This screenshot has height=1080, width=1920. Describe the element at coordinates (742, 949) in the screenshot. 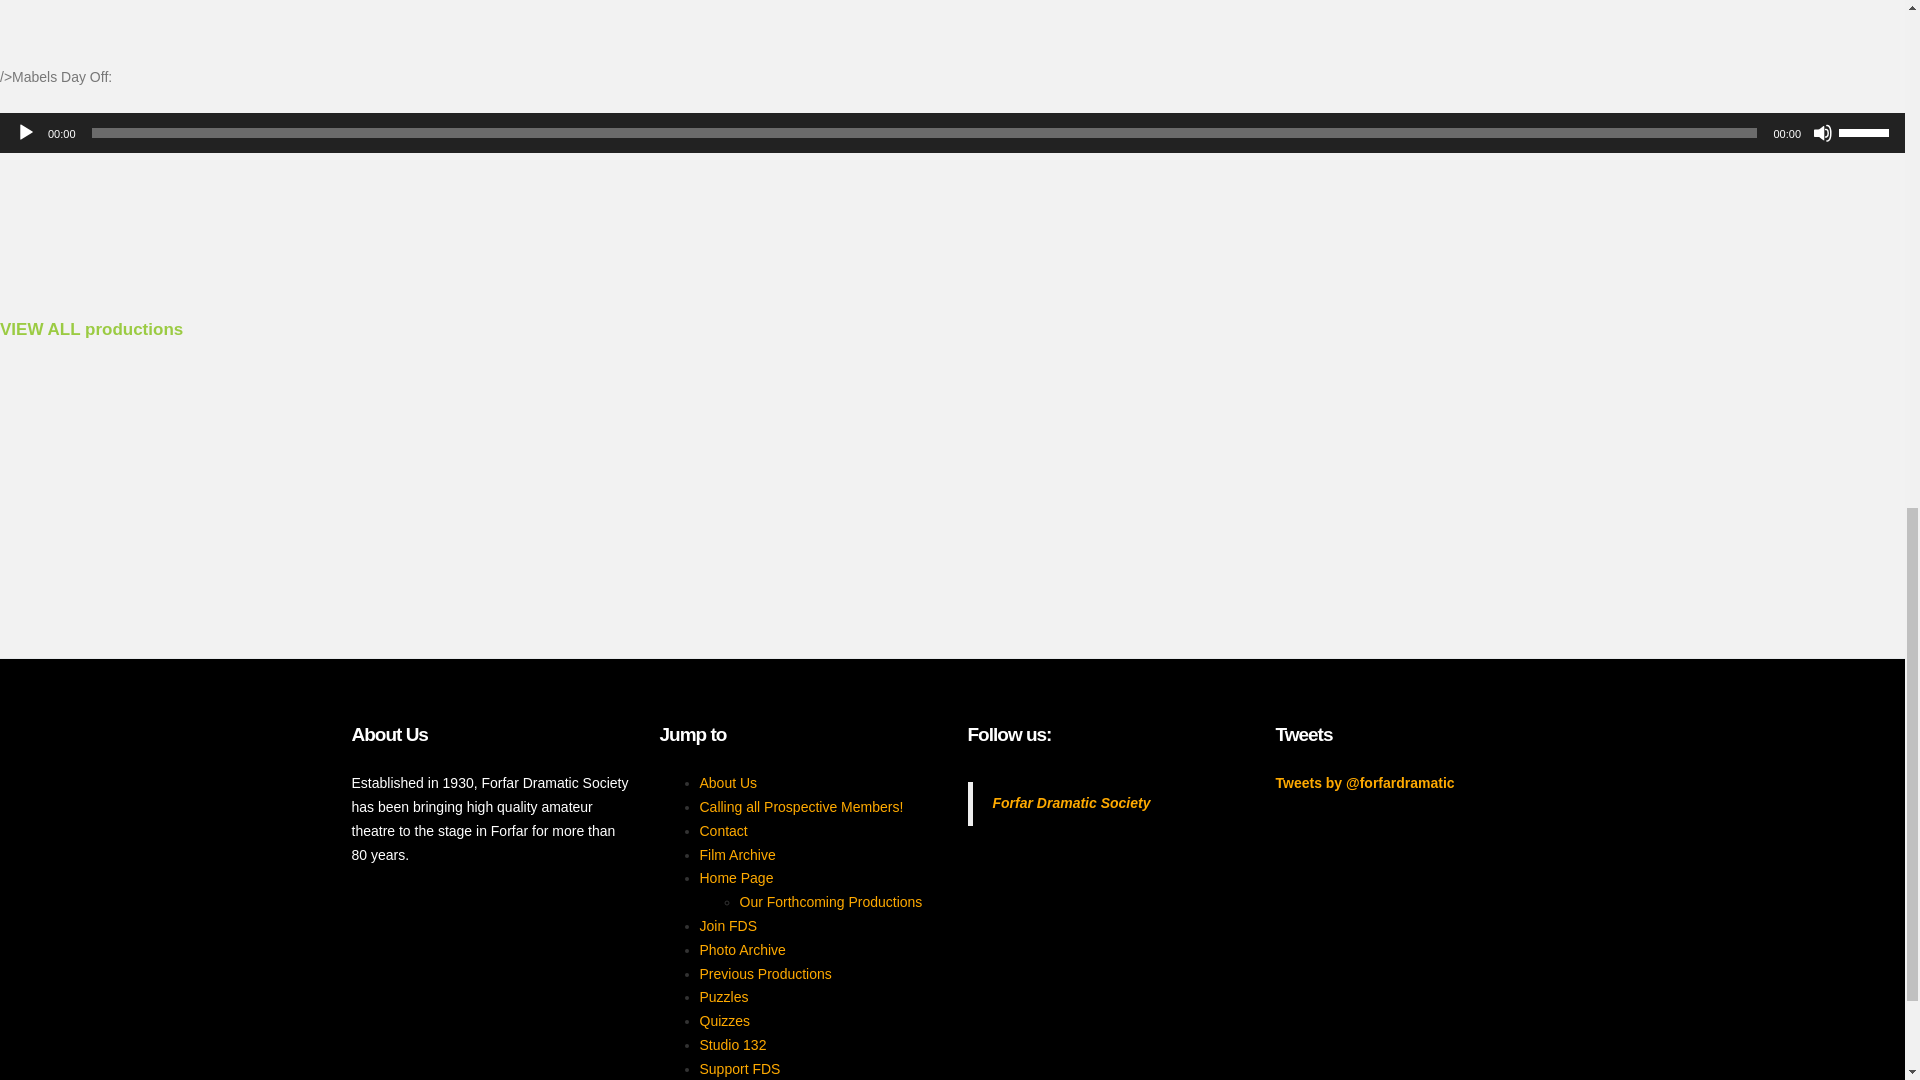

I see `Photo Archive` at that location.